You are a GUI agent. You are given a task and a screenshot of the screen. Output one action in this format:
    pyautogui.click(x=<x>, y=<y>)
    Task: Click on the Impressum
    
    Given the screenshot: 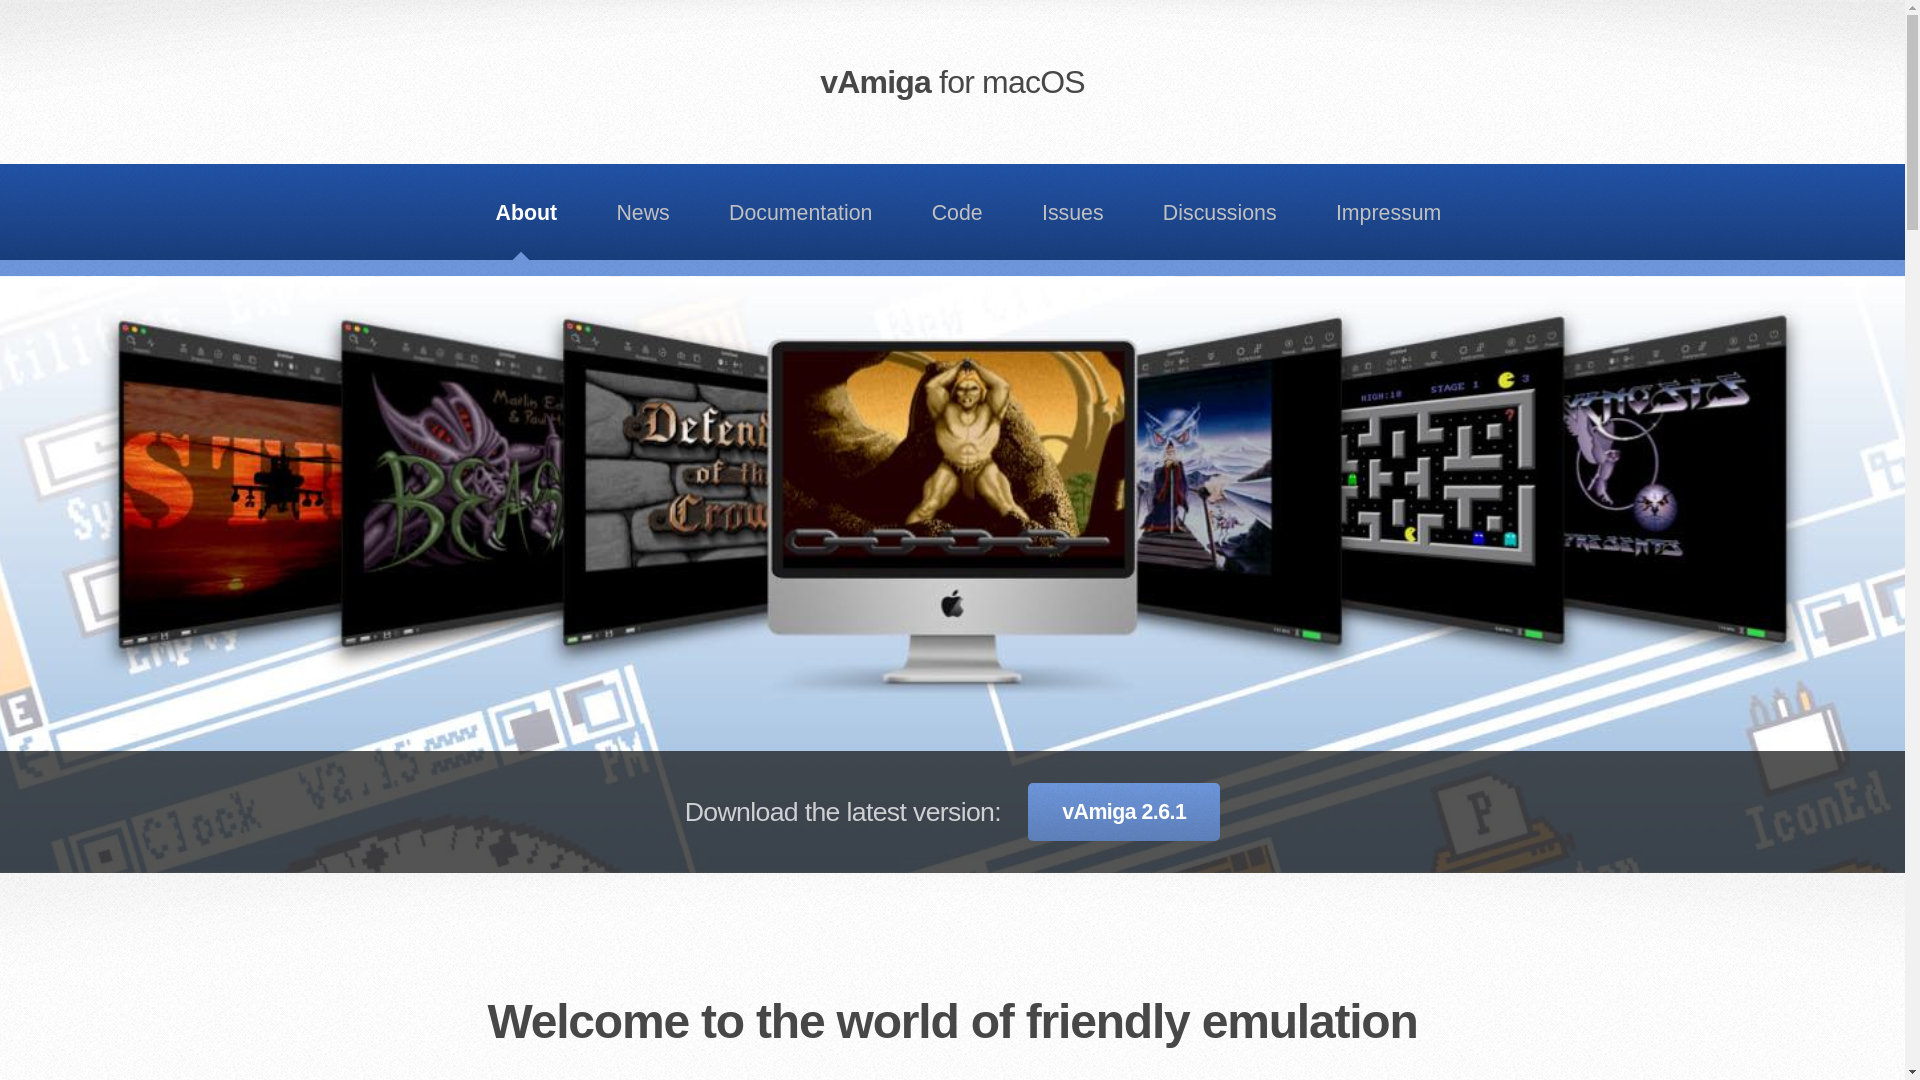 What is the action you would take?
    pyautogui.click(x=1388, y=212)
    